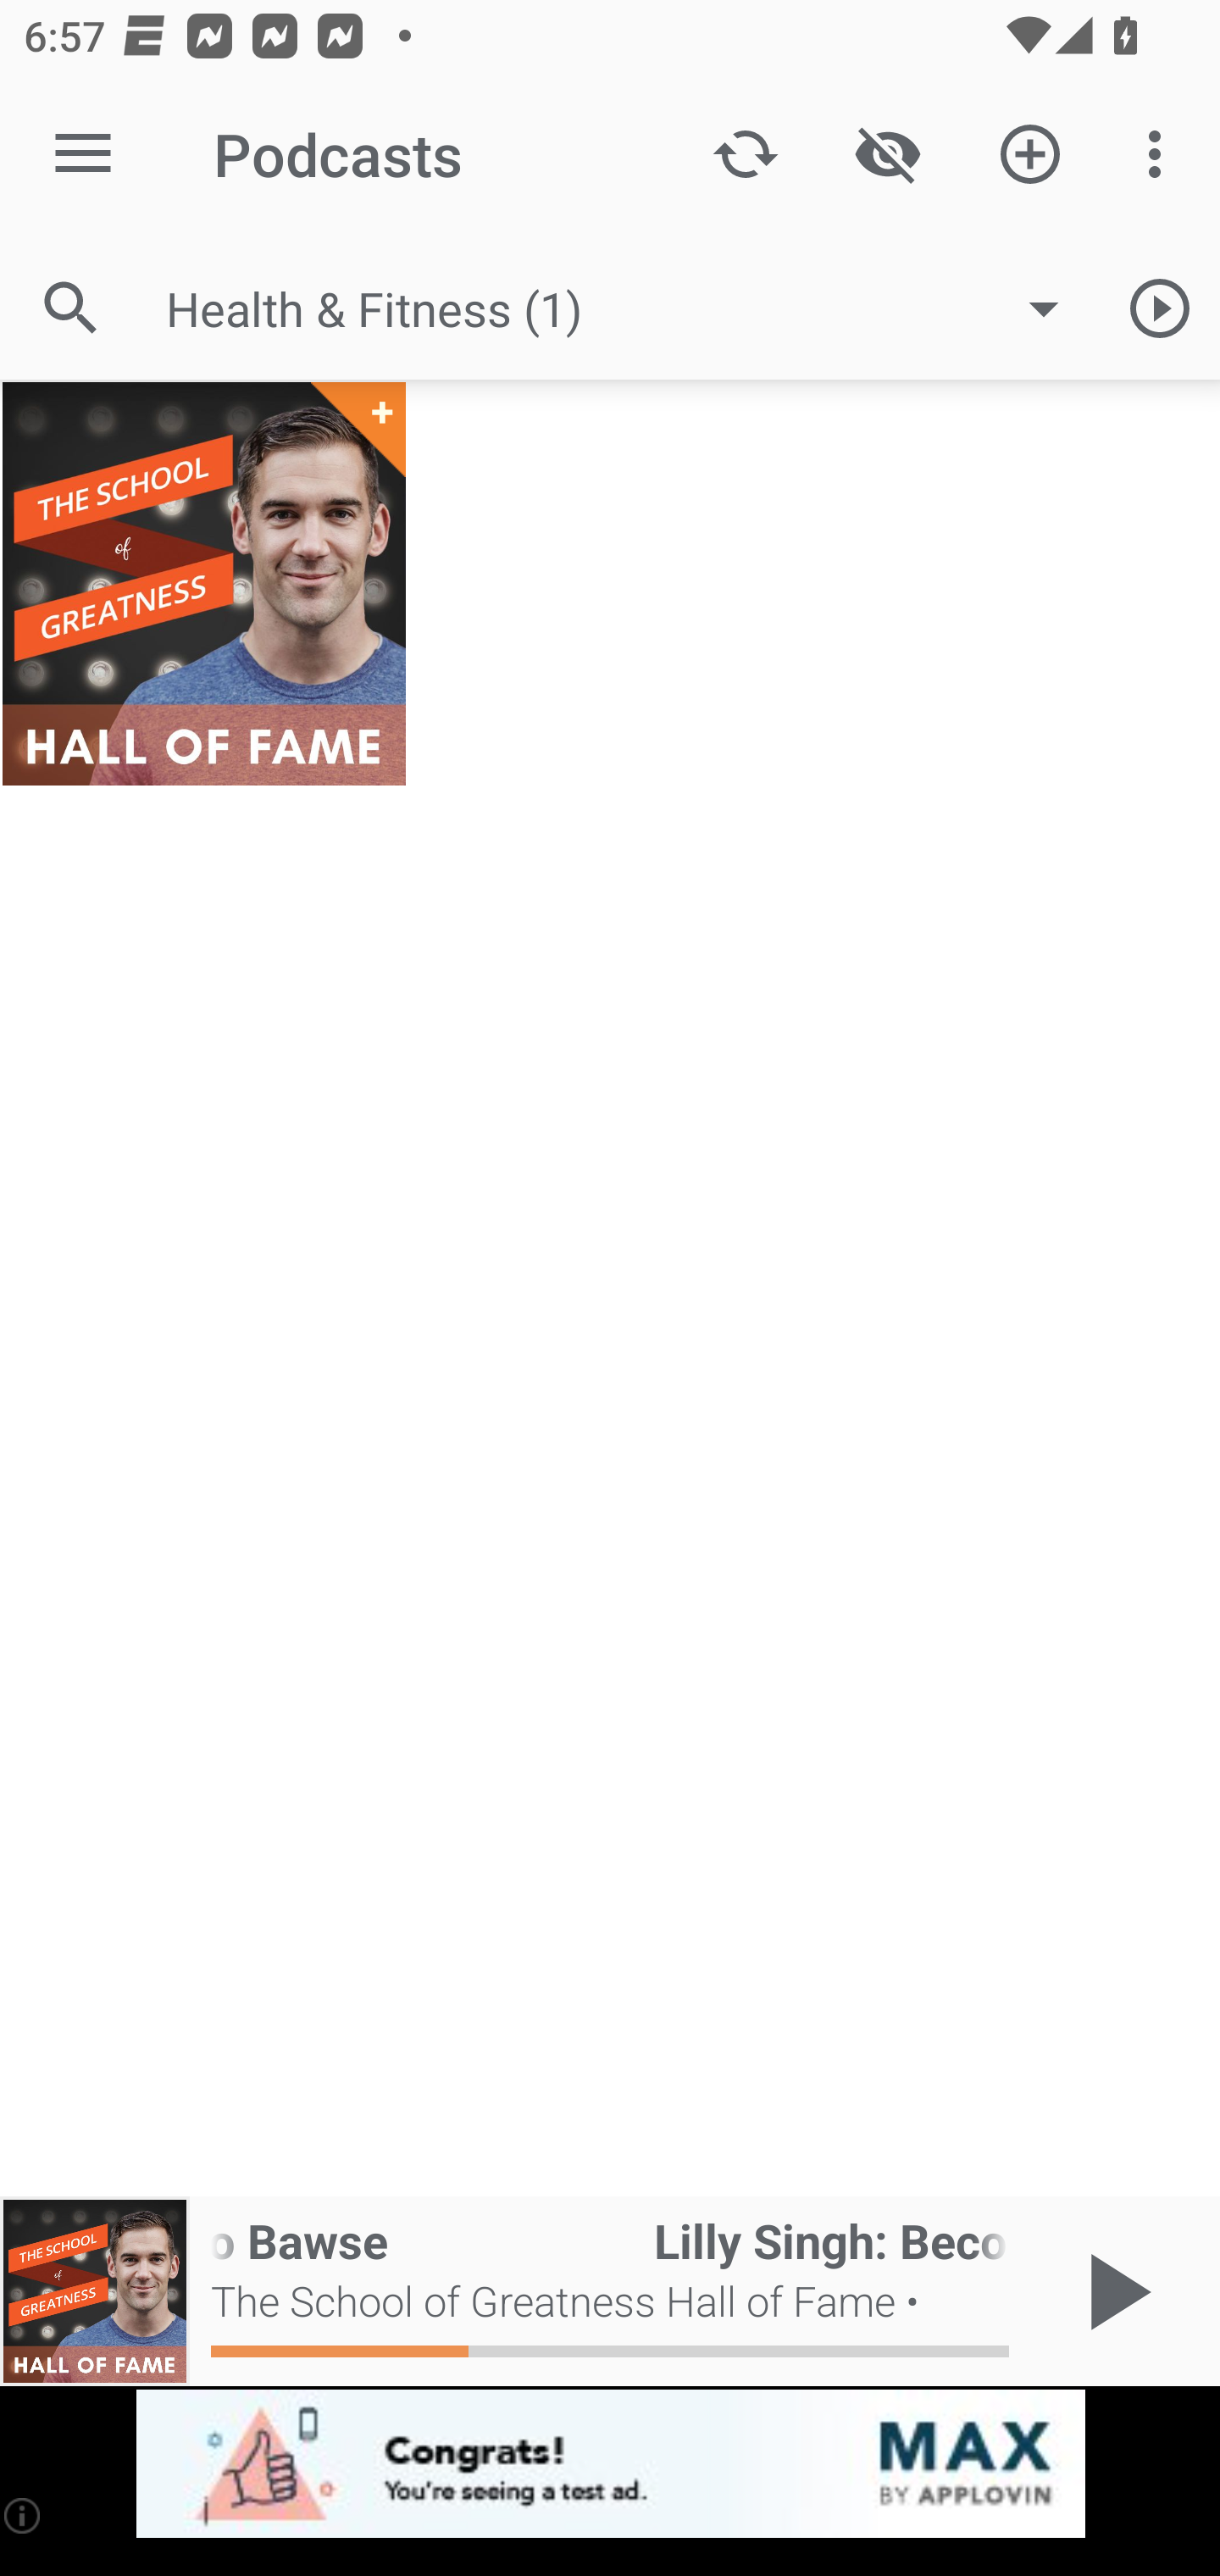 This screenshot has width=1220, height=2576. What do you see at coordinates (24, 2515) in the screenshot?
I see `(i)` at bounding box center [24, 2515].